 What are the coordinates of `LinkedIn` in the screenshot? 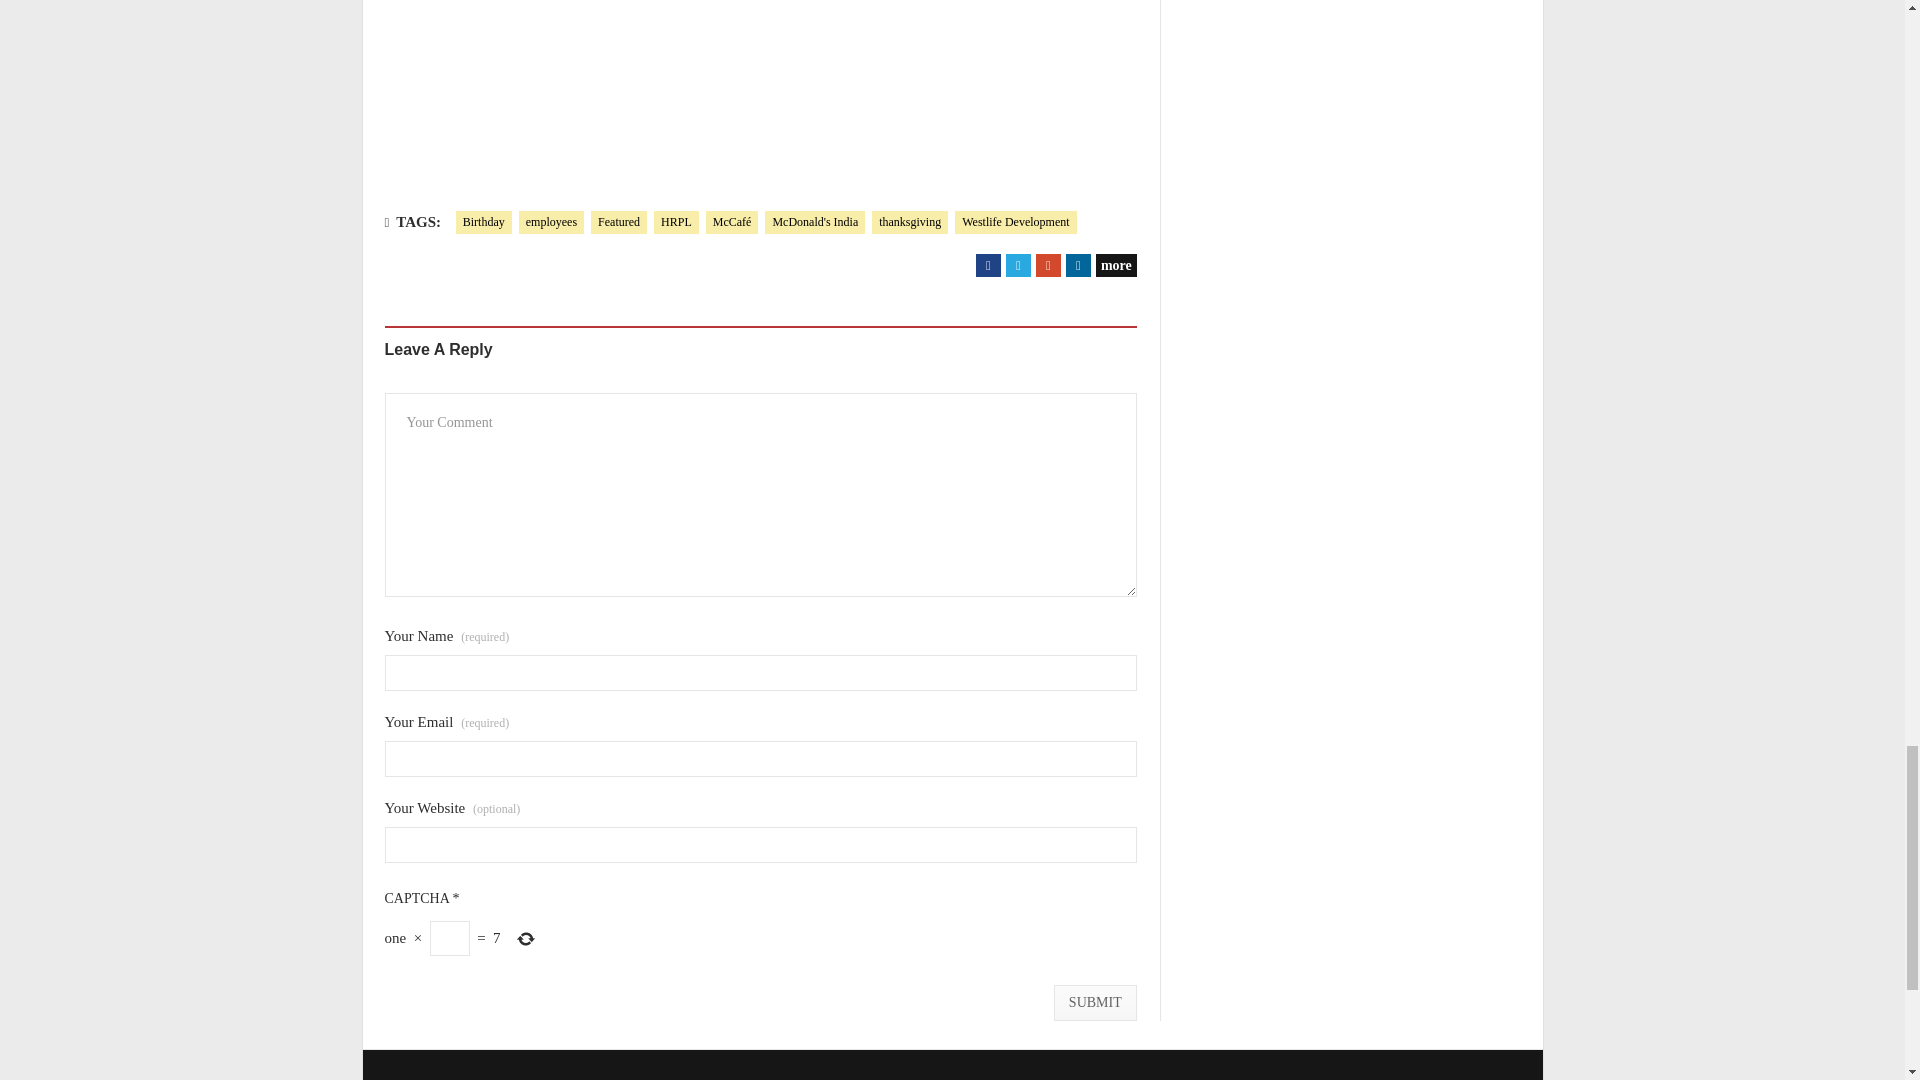 It's located at (1078, 264).